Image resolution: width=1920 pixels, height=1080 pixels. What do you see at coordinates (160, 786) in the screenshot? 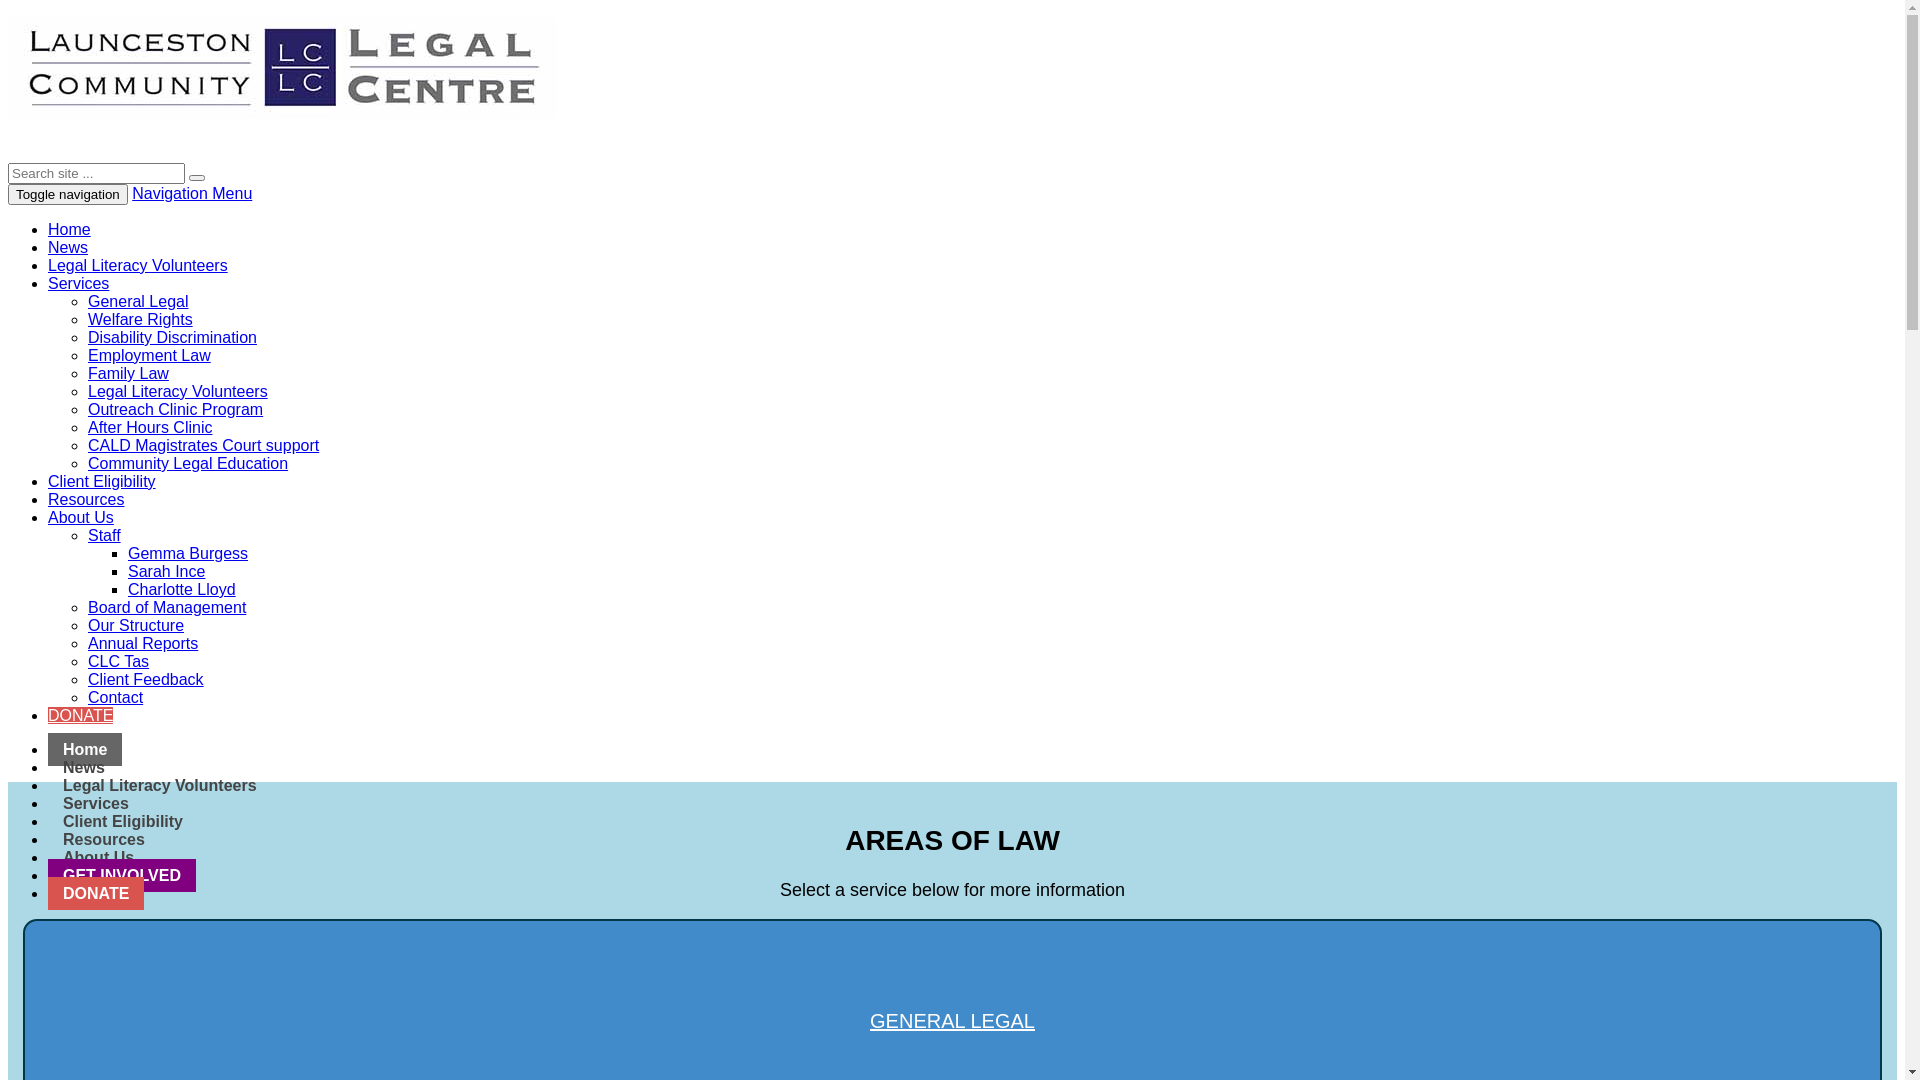
I see `Legal Literacy Volunteers` at bounding box center [160, 786].